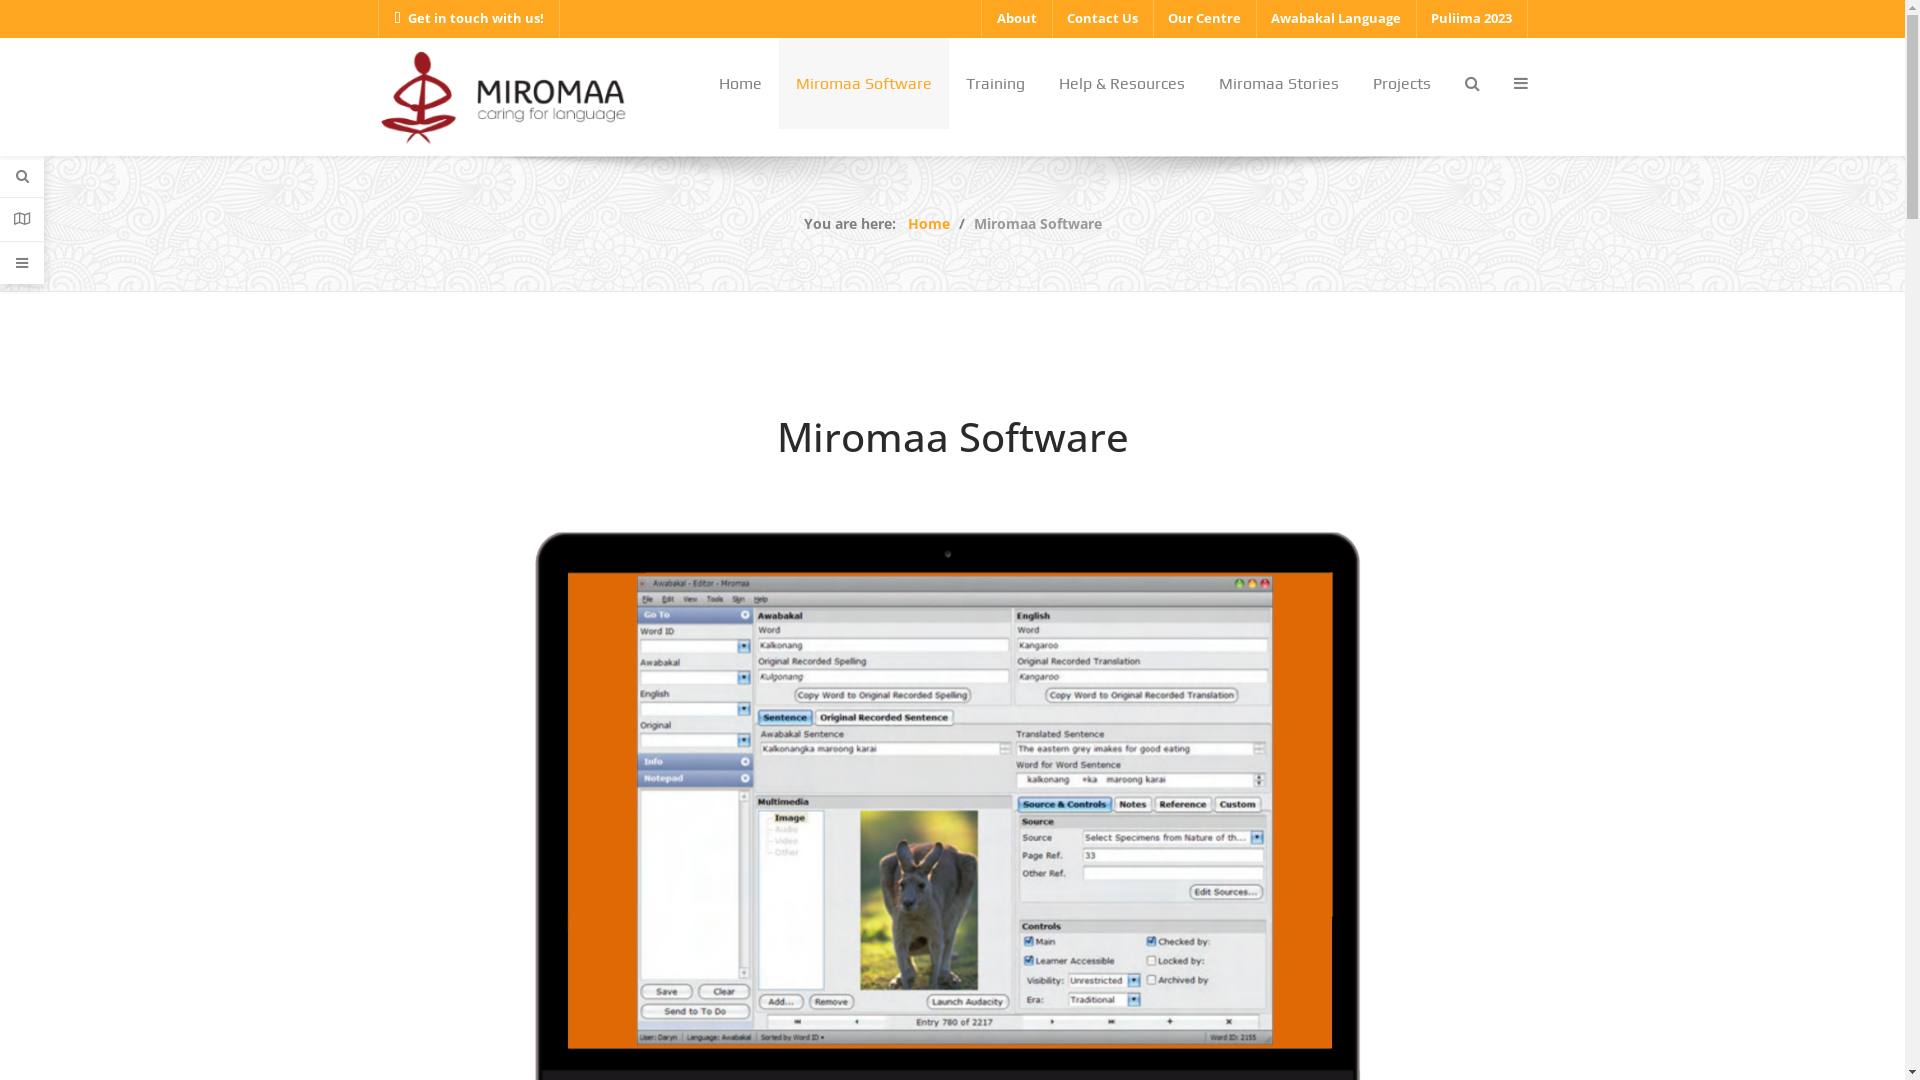 The width and height of the screenshot is (1920, 1080). Describe the element at coordinates (22, 220) in the screenshot. I see `Contacts` at that location.